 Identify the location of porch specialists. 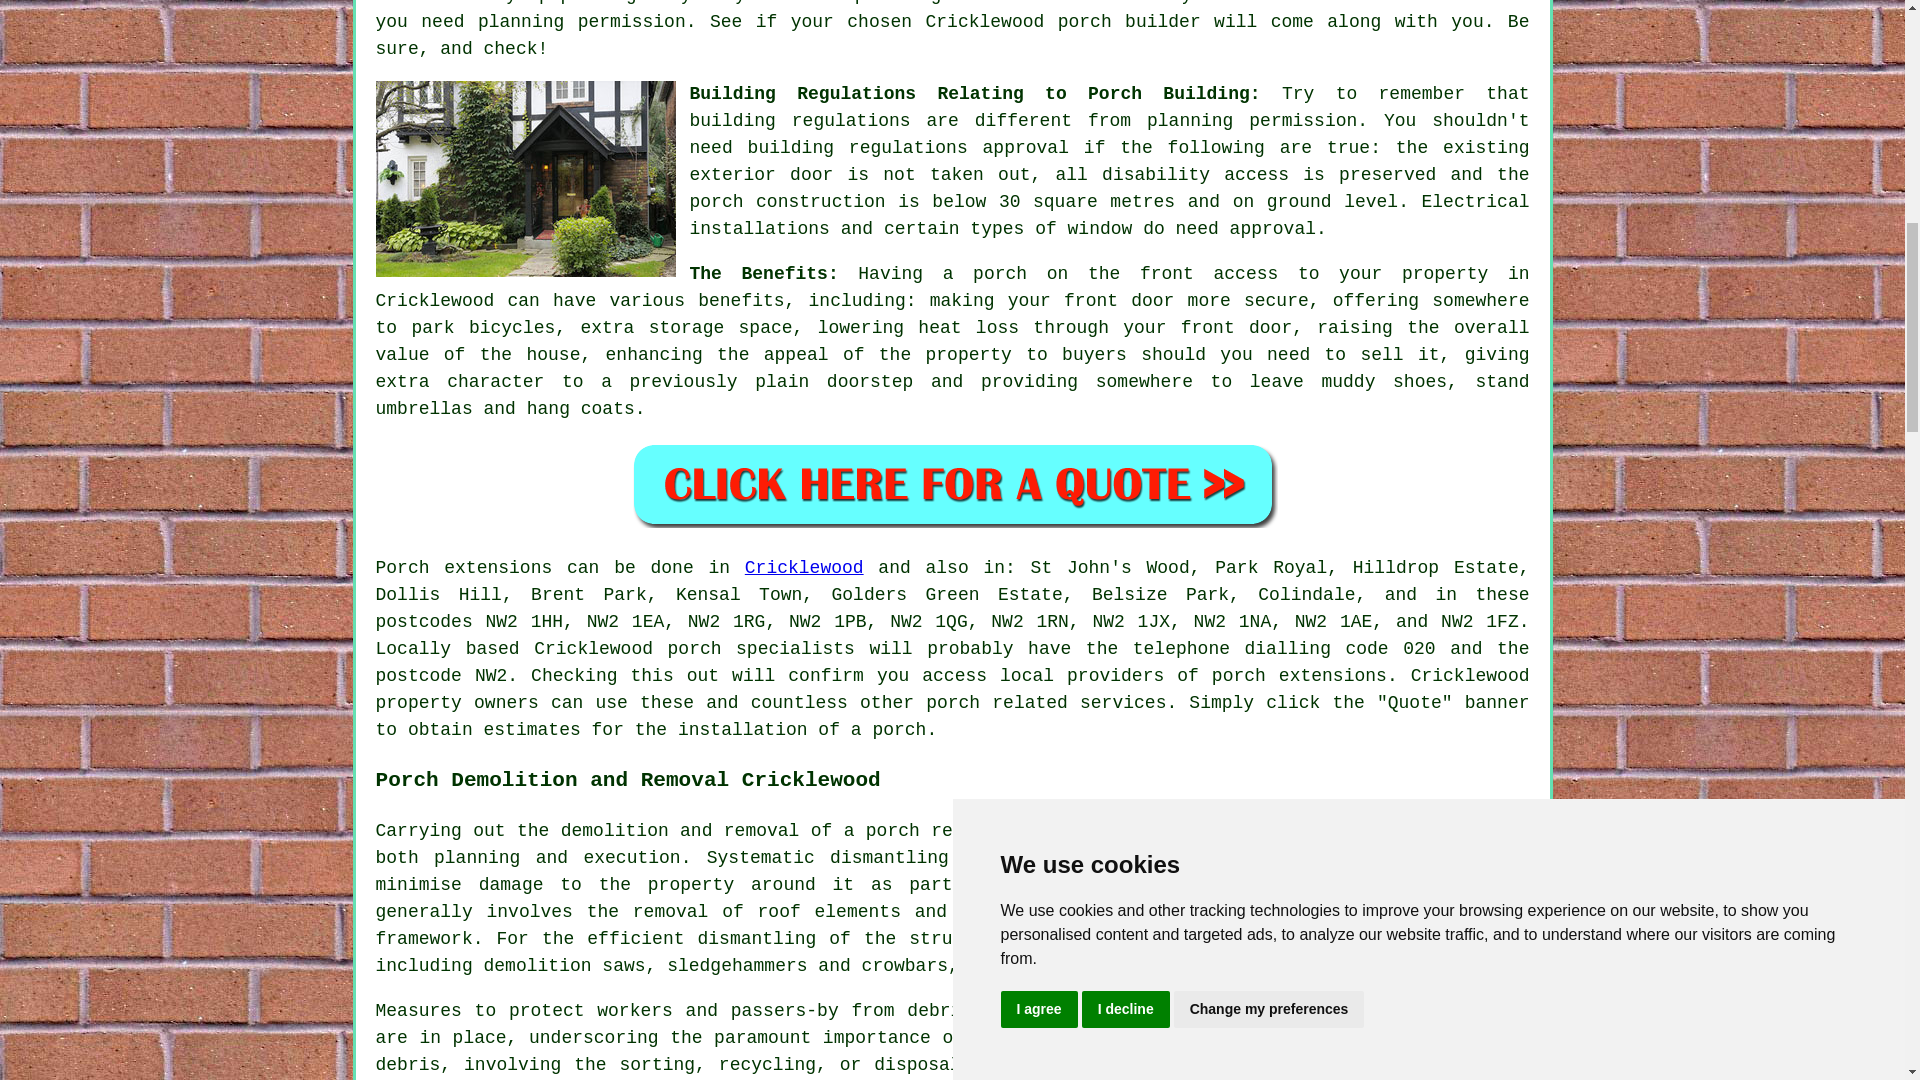
(761, 648).